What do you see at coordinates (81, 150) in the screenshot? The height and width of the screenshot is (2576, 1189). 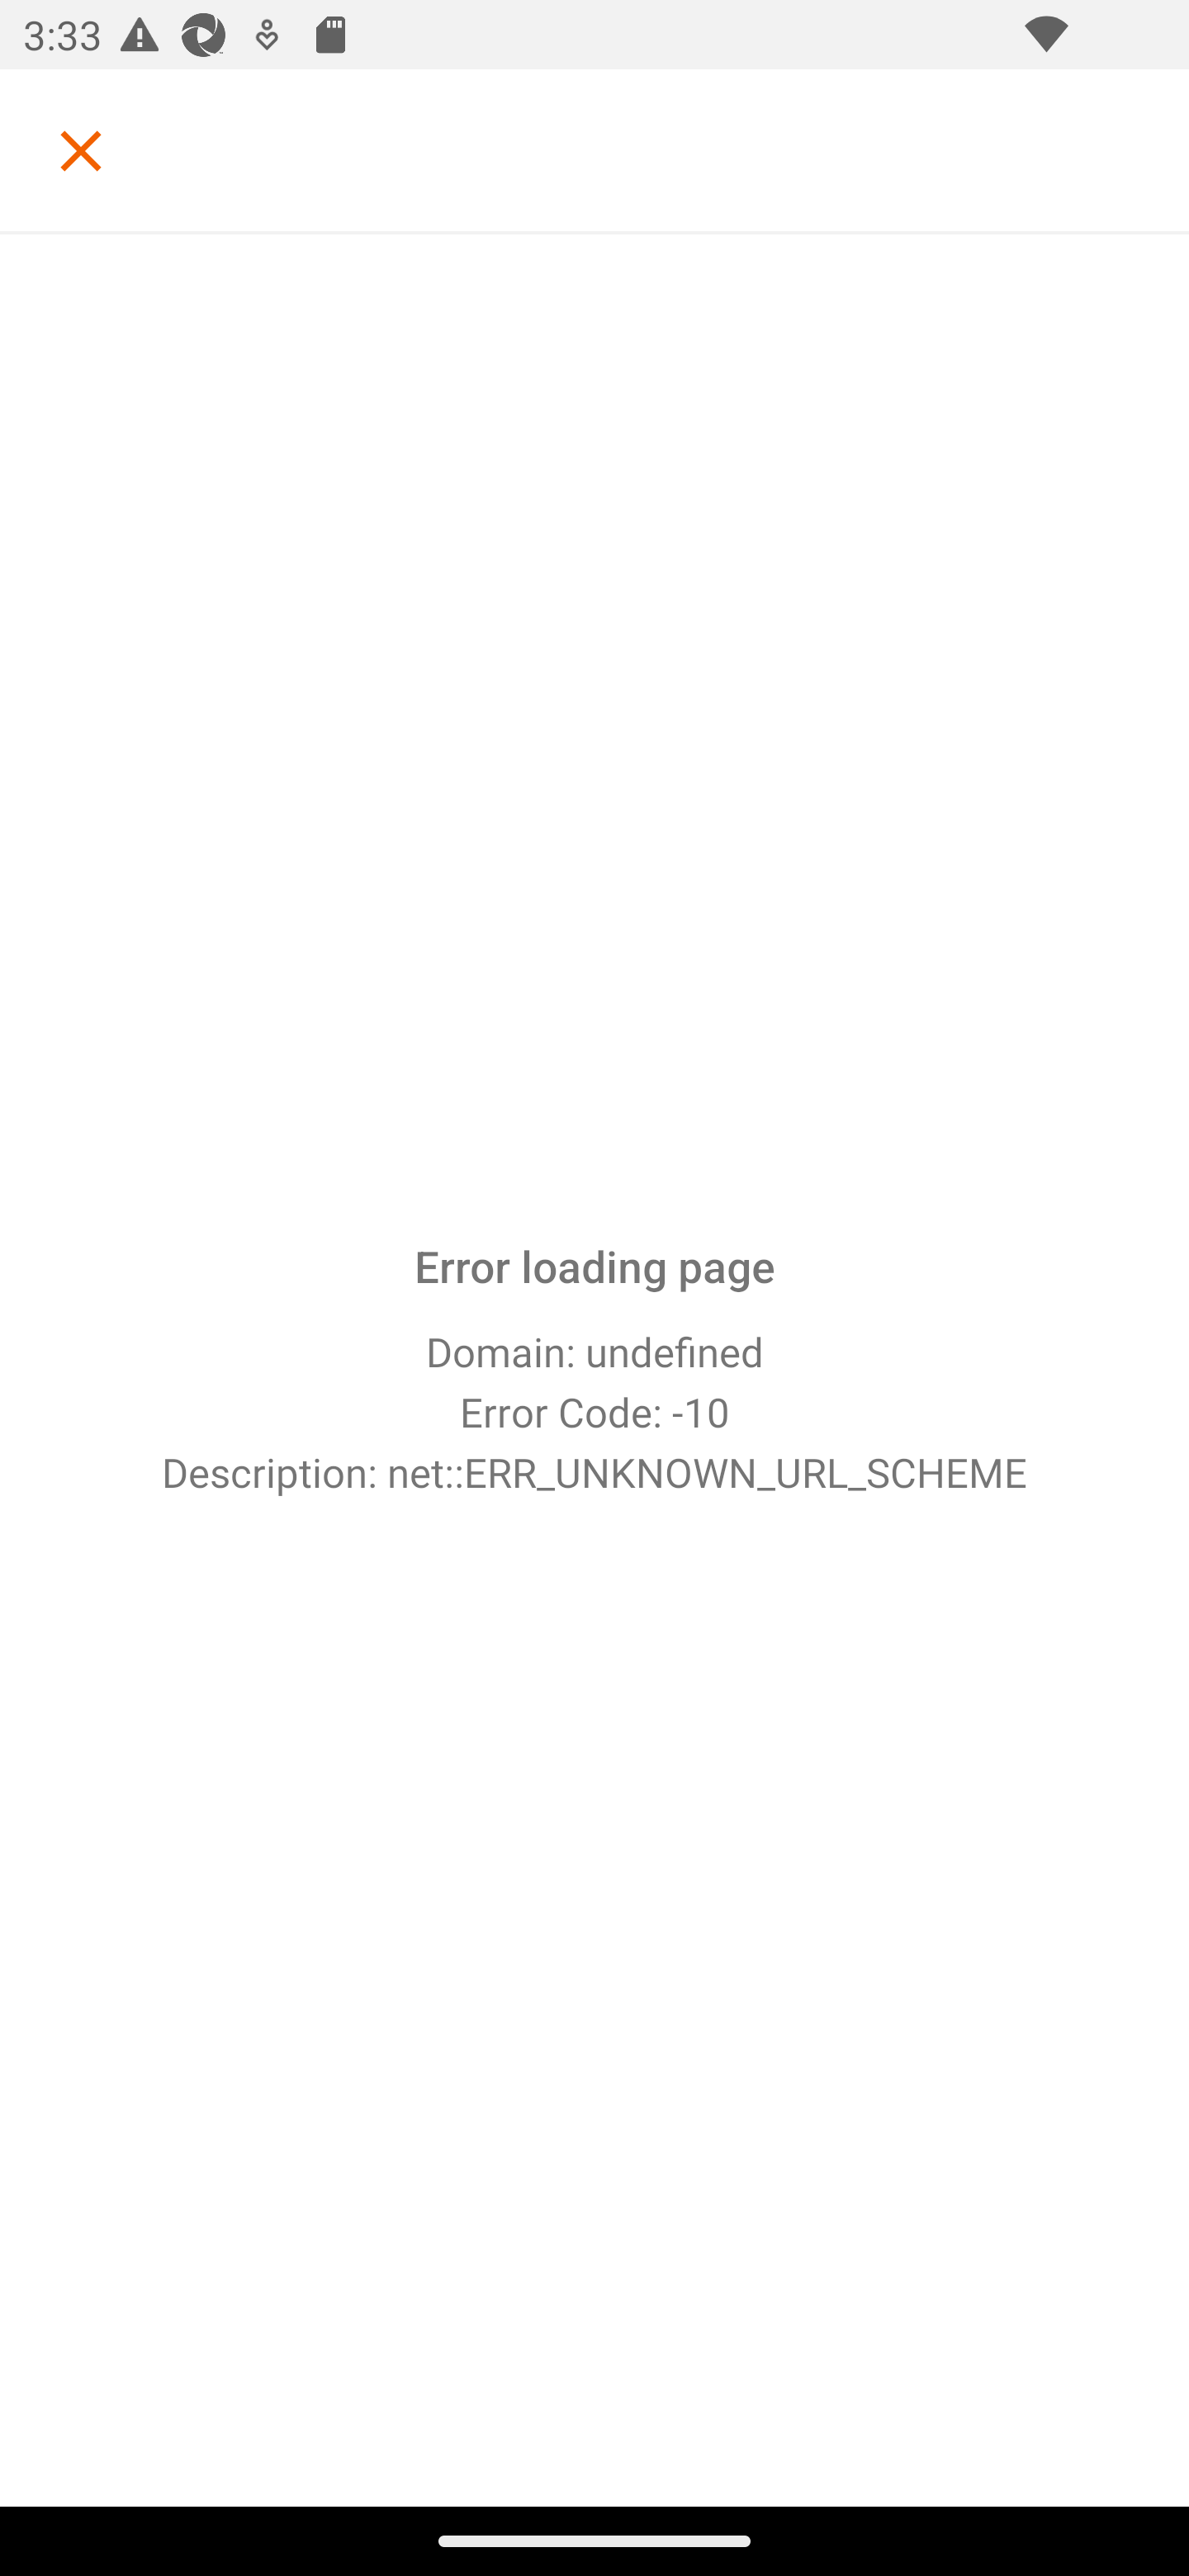 I see `` at bounding box center [81, 150].